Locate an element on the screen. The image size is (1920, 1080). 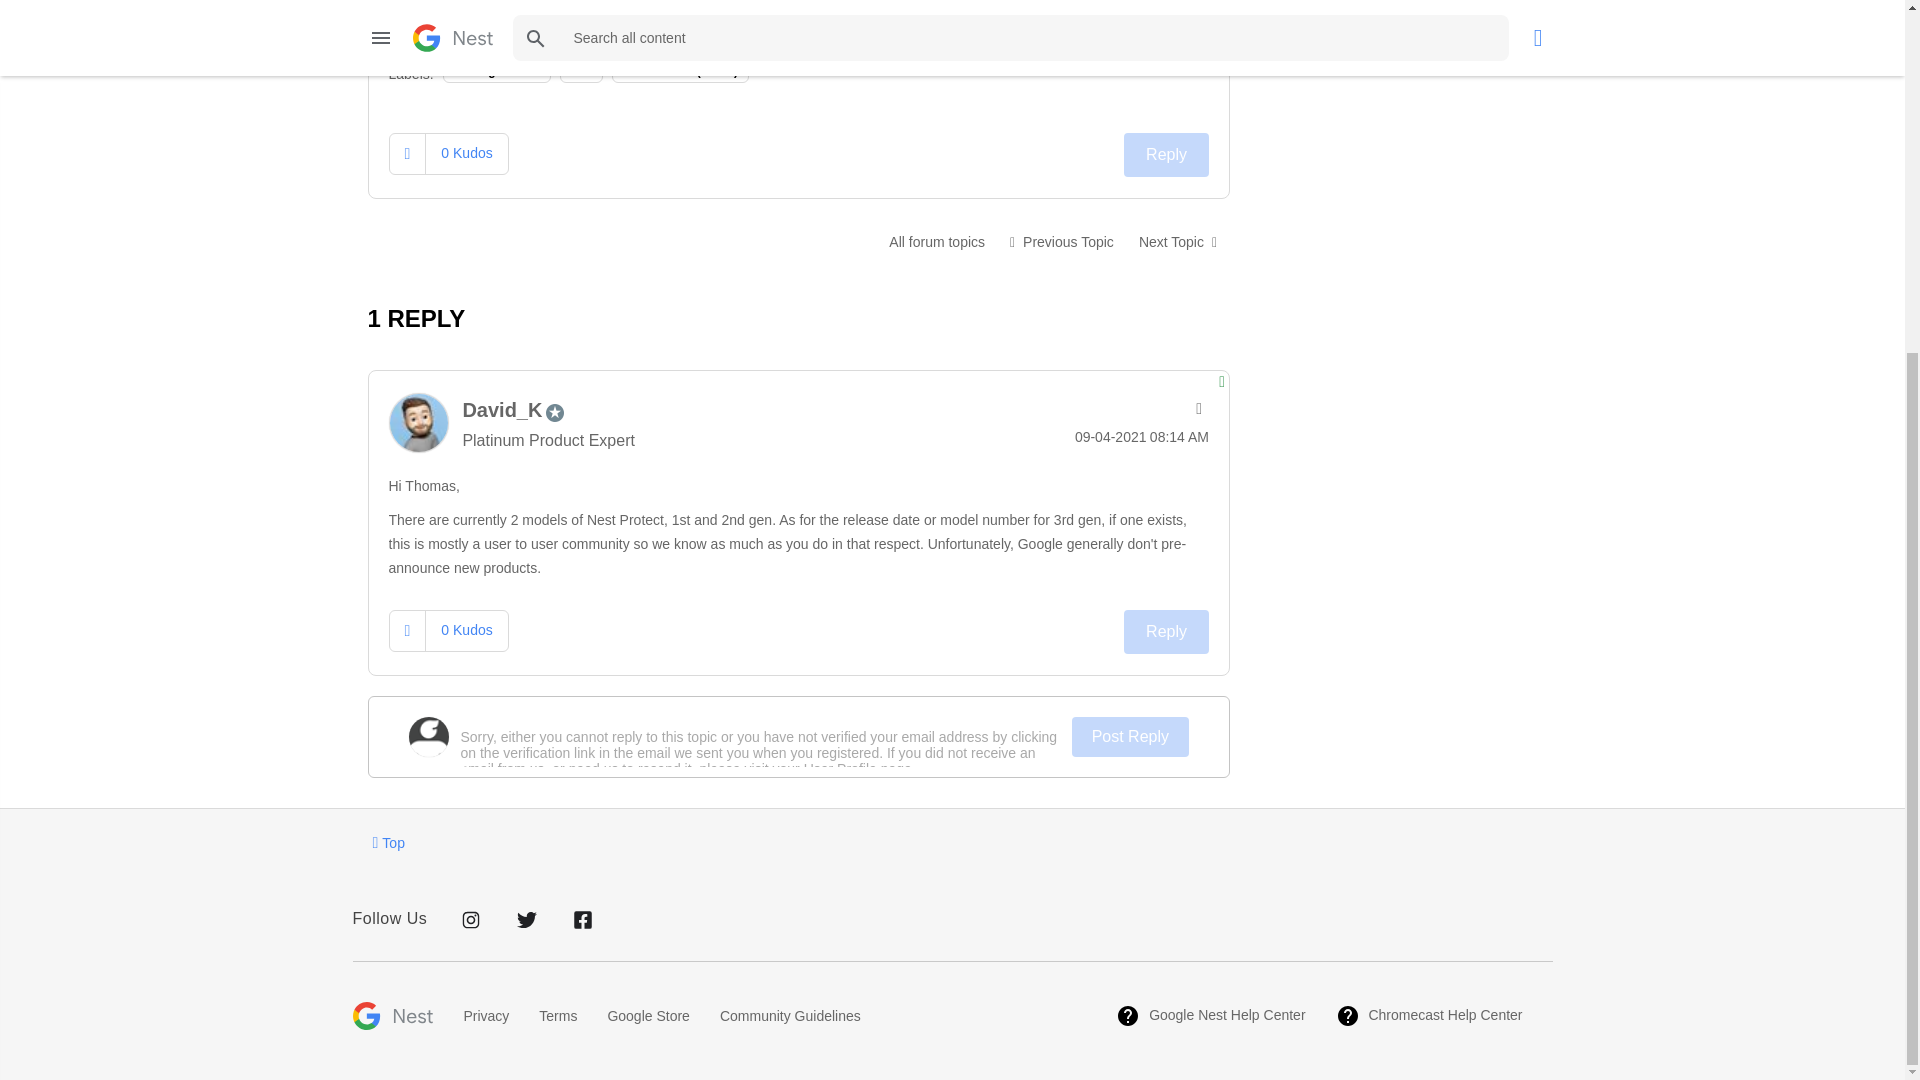
The total number of kudos this post has received. is located at coordinates (466, 152).